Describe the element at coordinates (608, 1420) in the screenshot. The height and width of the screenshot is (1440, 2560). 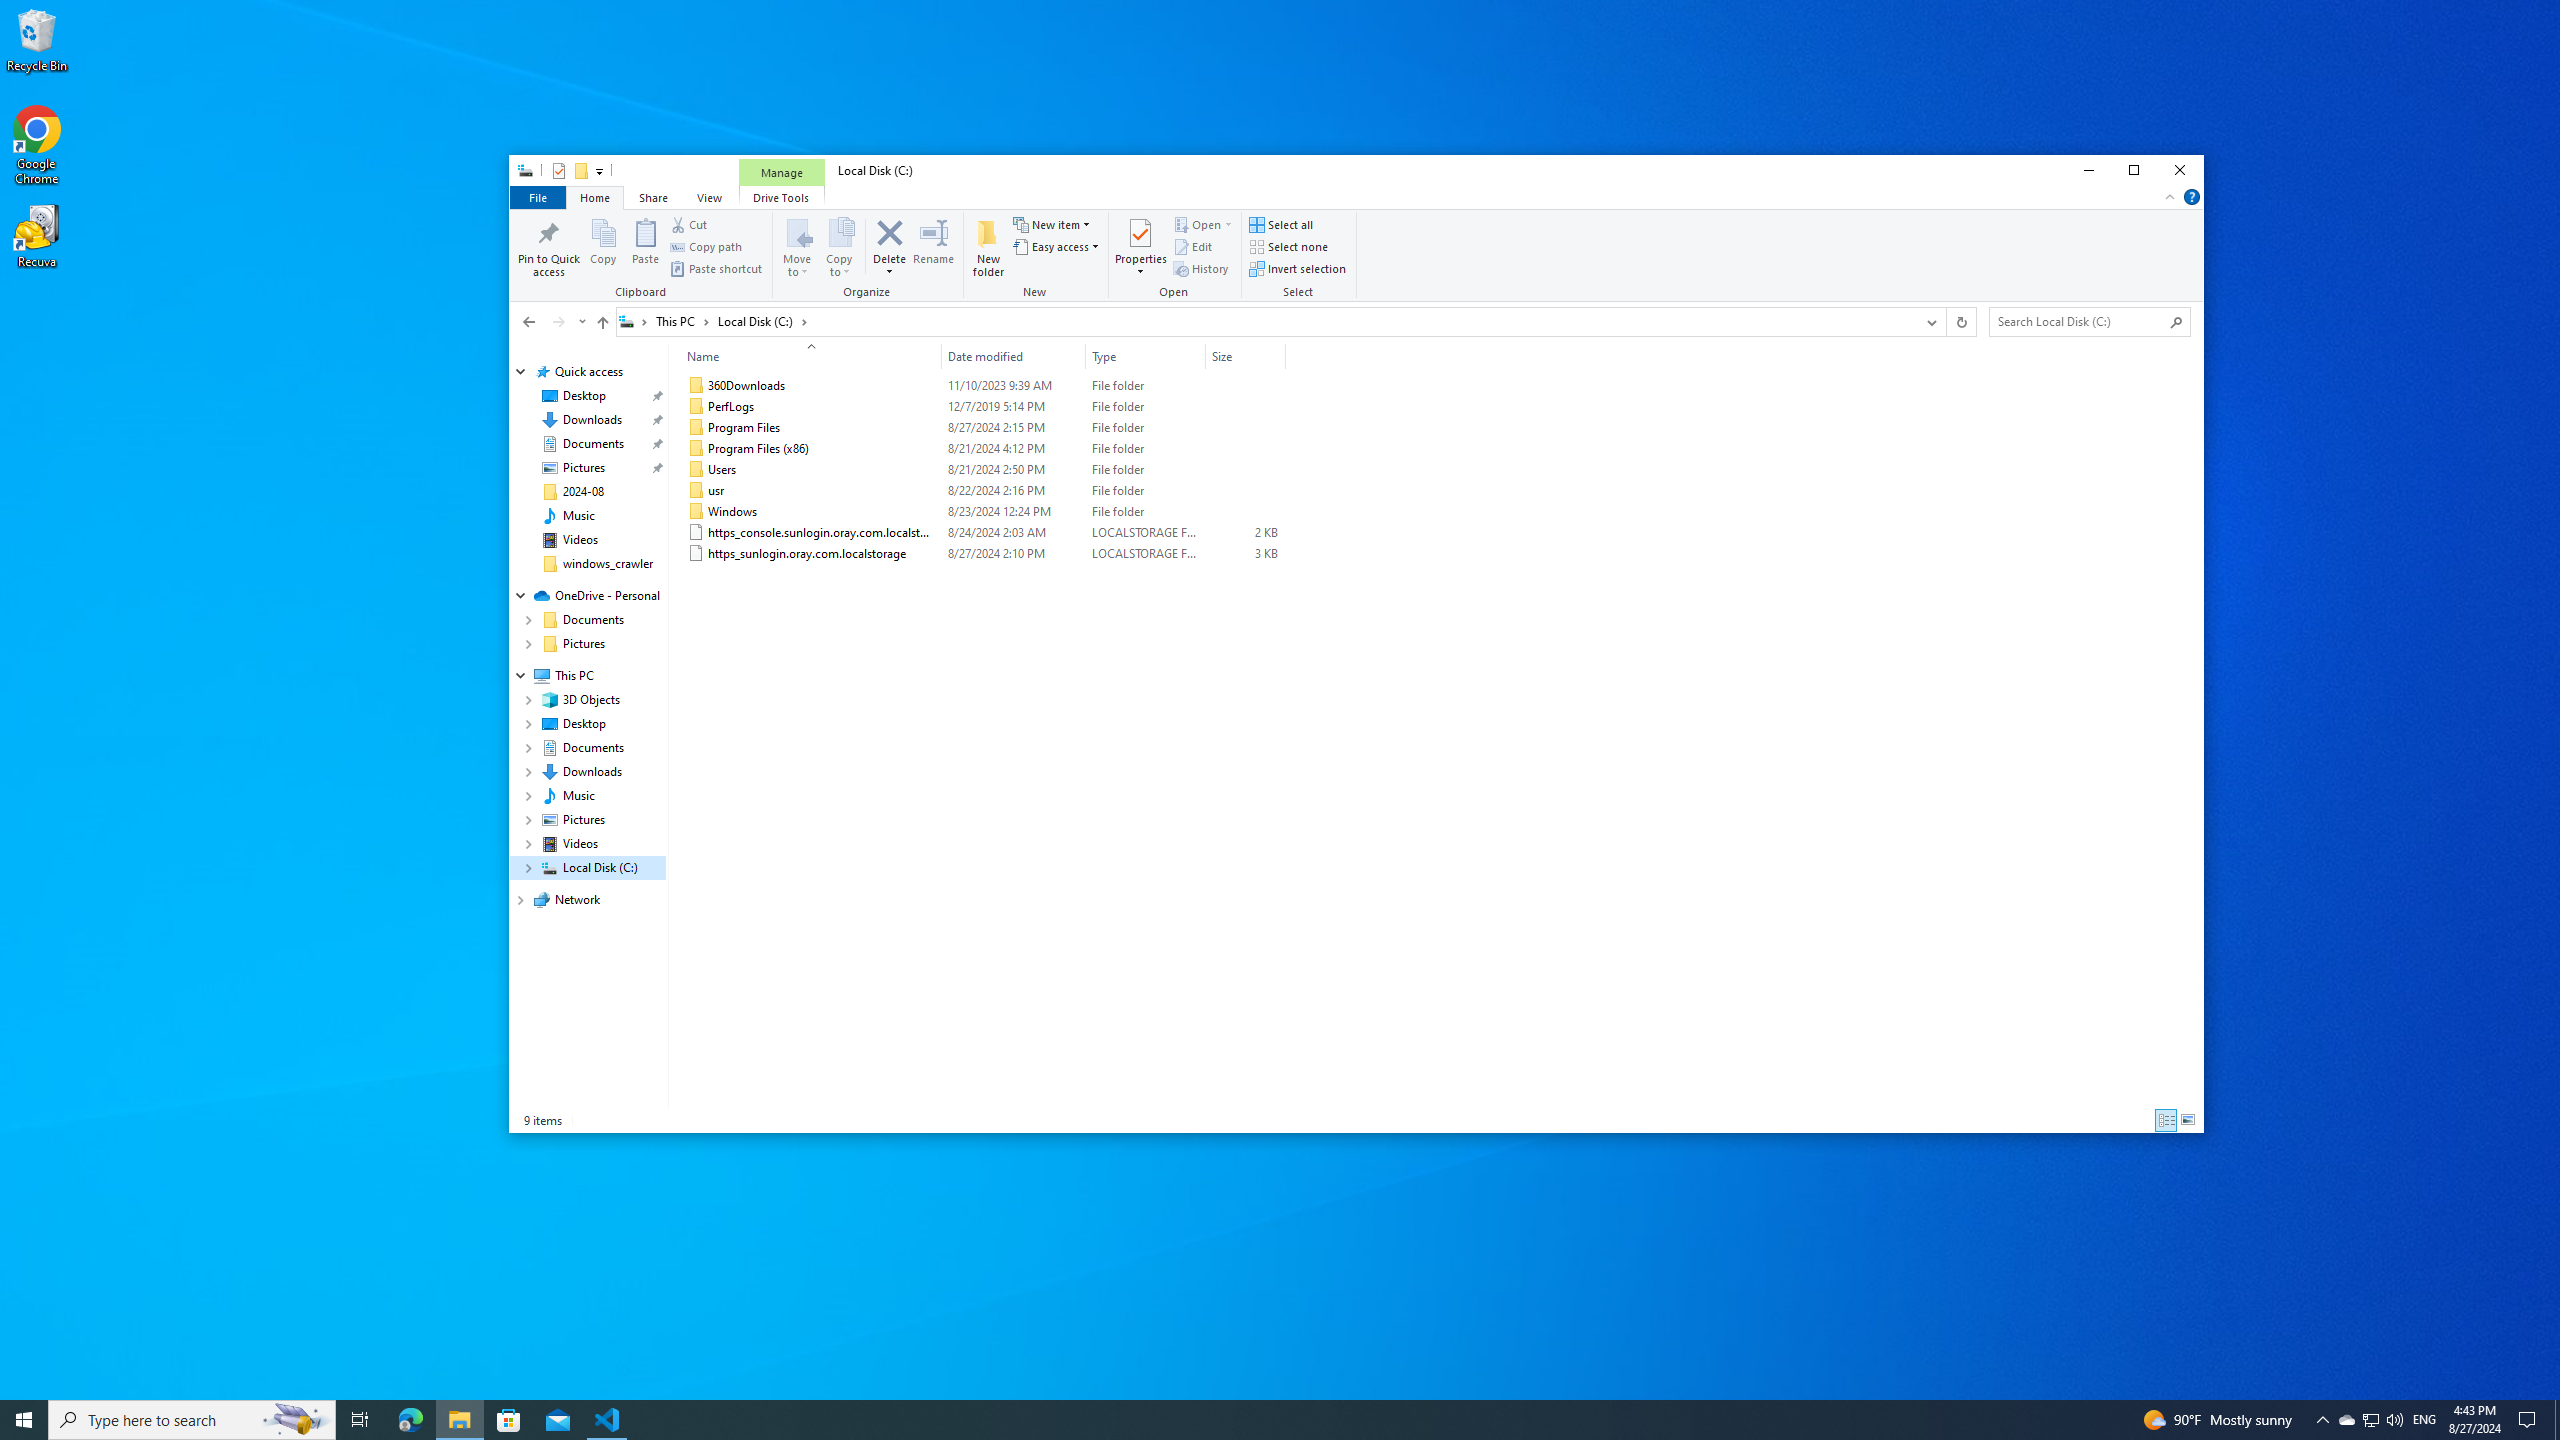
I see `Visual Studio Code - 1 running window` at that location.